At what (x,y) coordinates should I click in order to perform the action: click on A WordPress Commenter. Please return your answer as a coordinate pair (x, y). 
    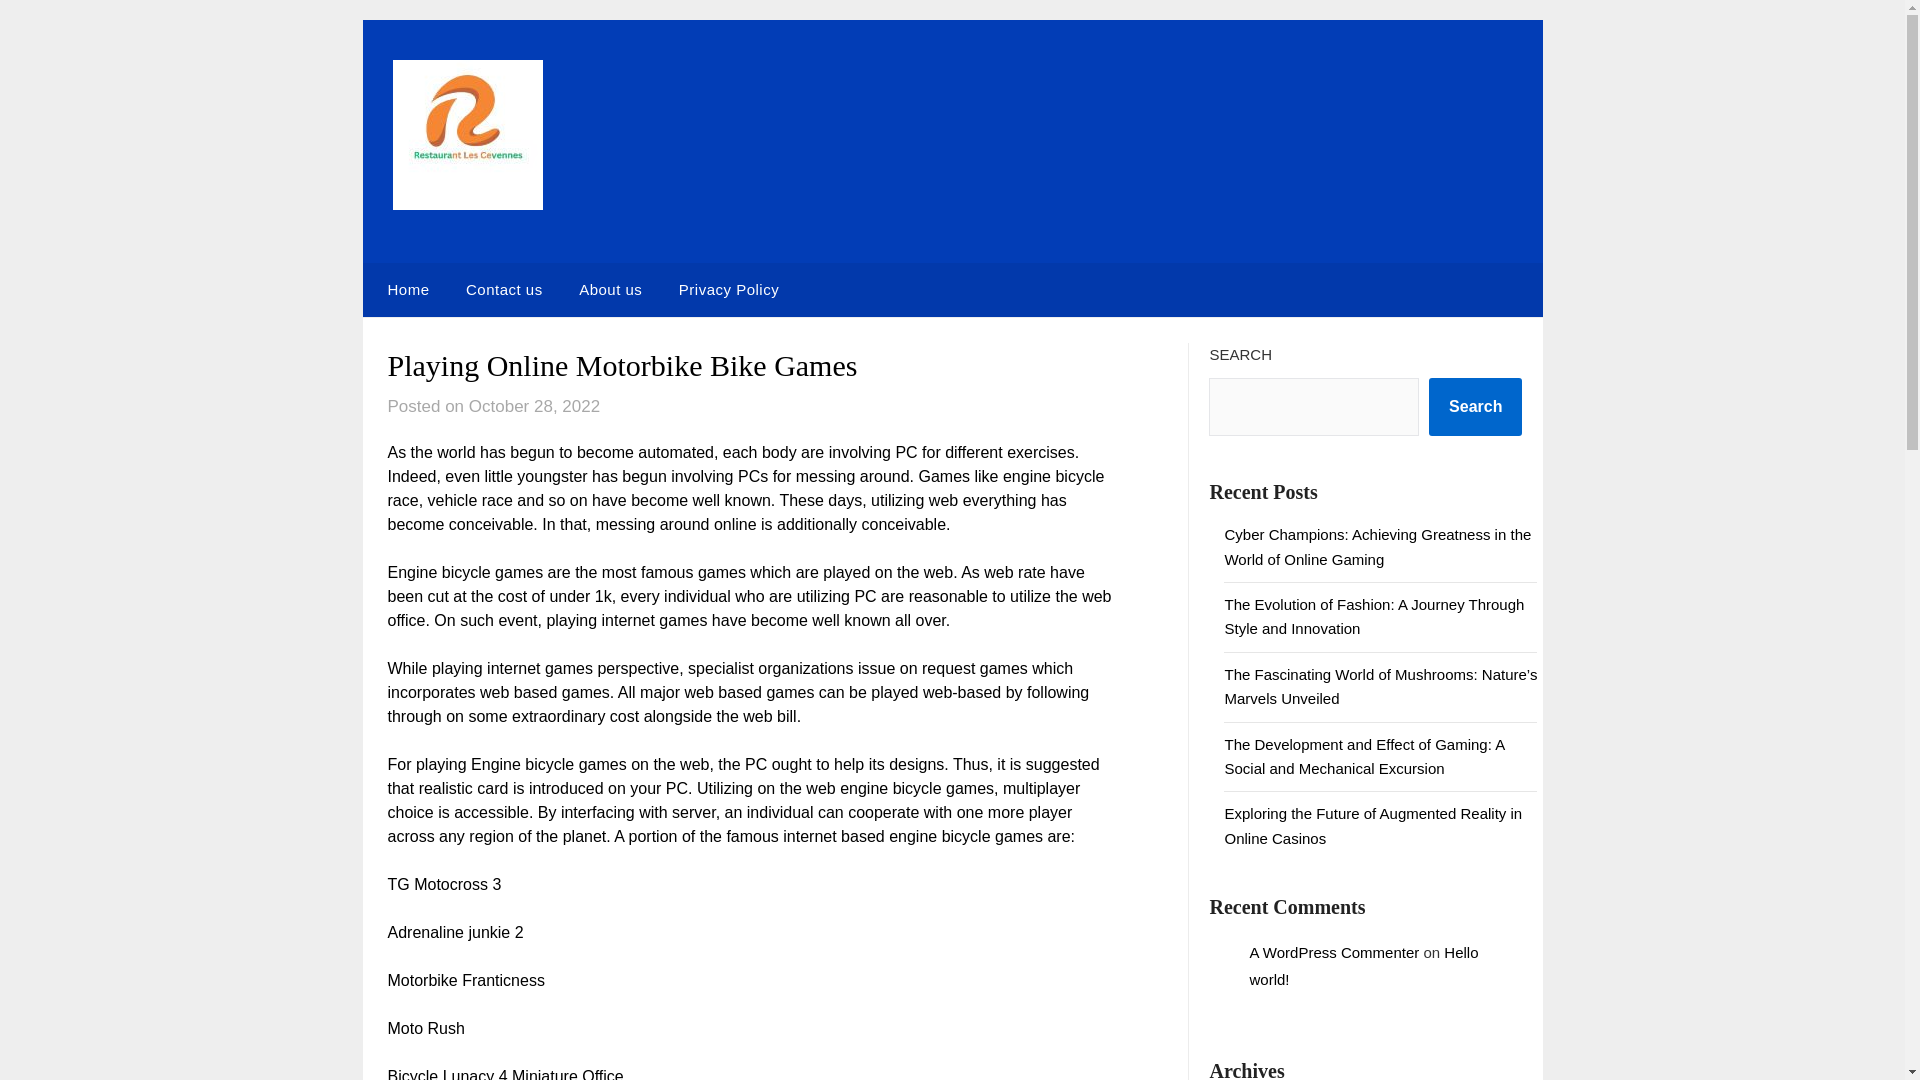
    Looking at the image, I should click on (1334, 952).